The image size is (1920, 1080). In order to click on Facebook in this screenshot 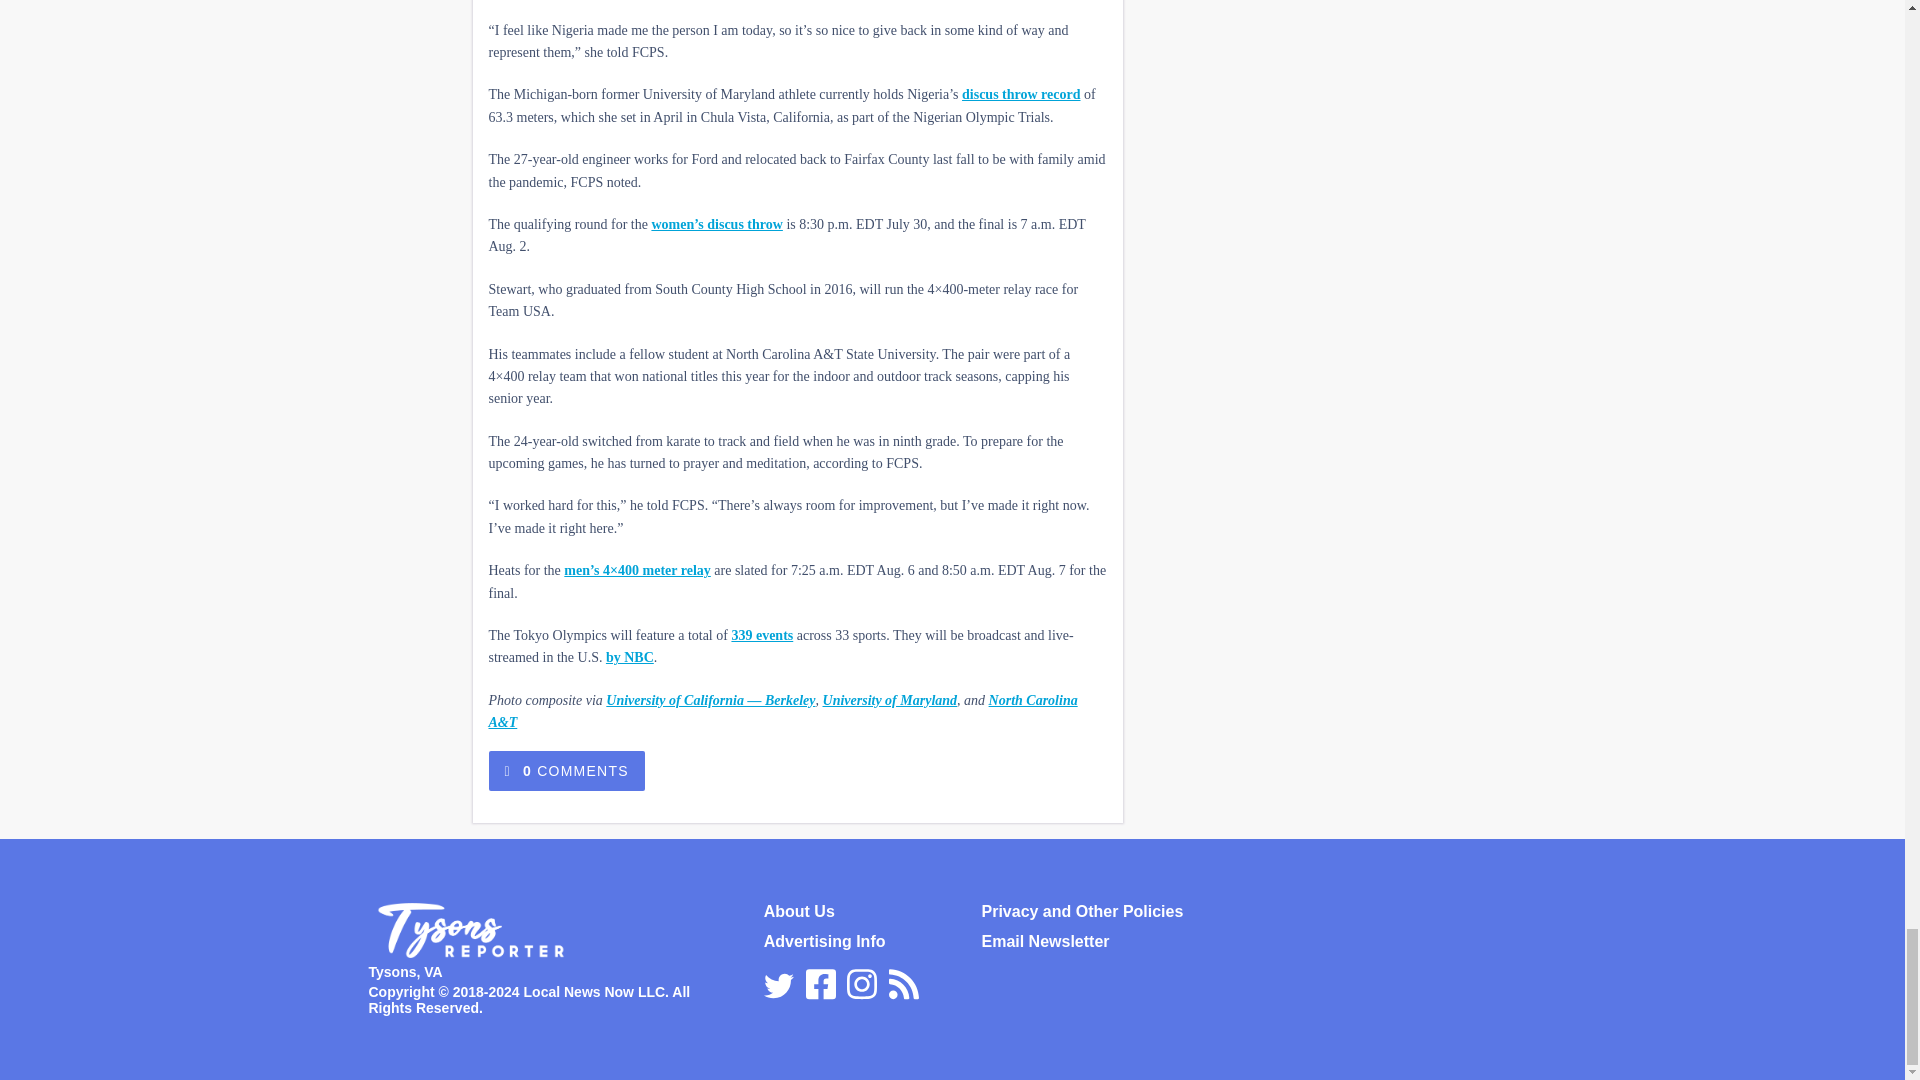, I will do `click(820, 981)`.